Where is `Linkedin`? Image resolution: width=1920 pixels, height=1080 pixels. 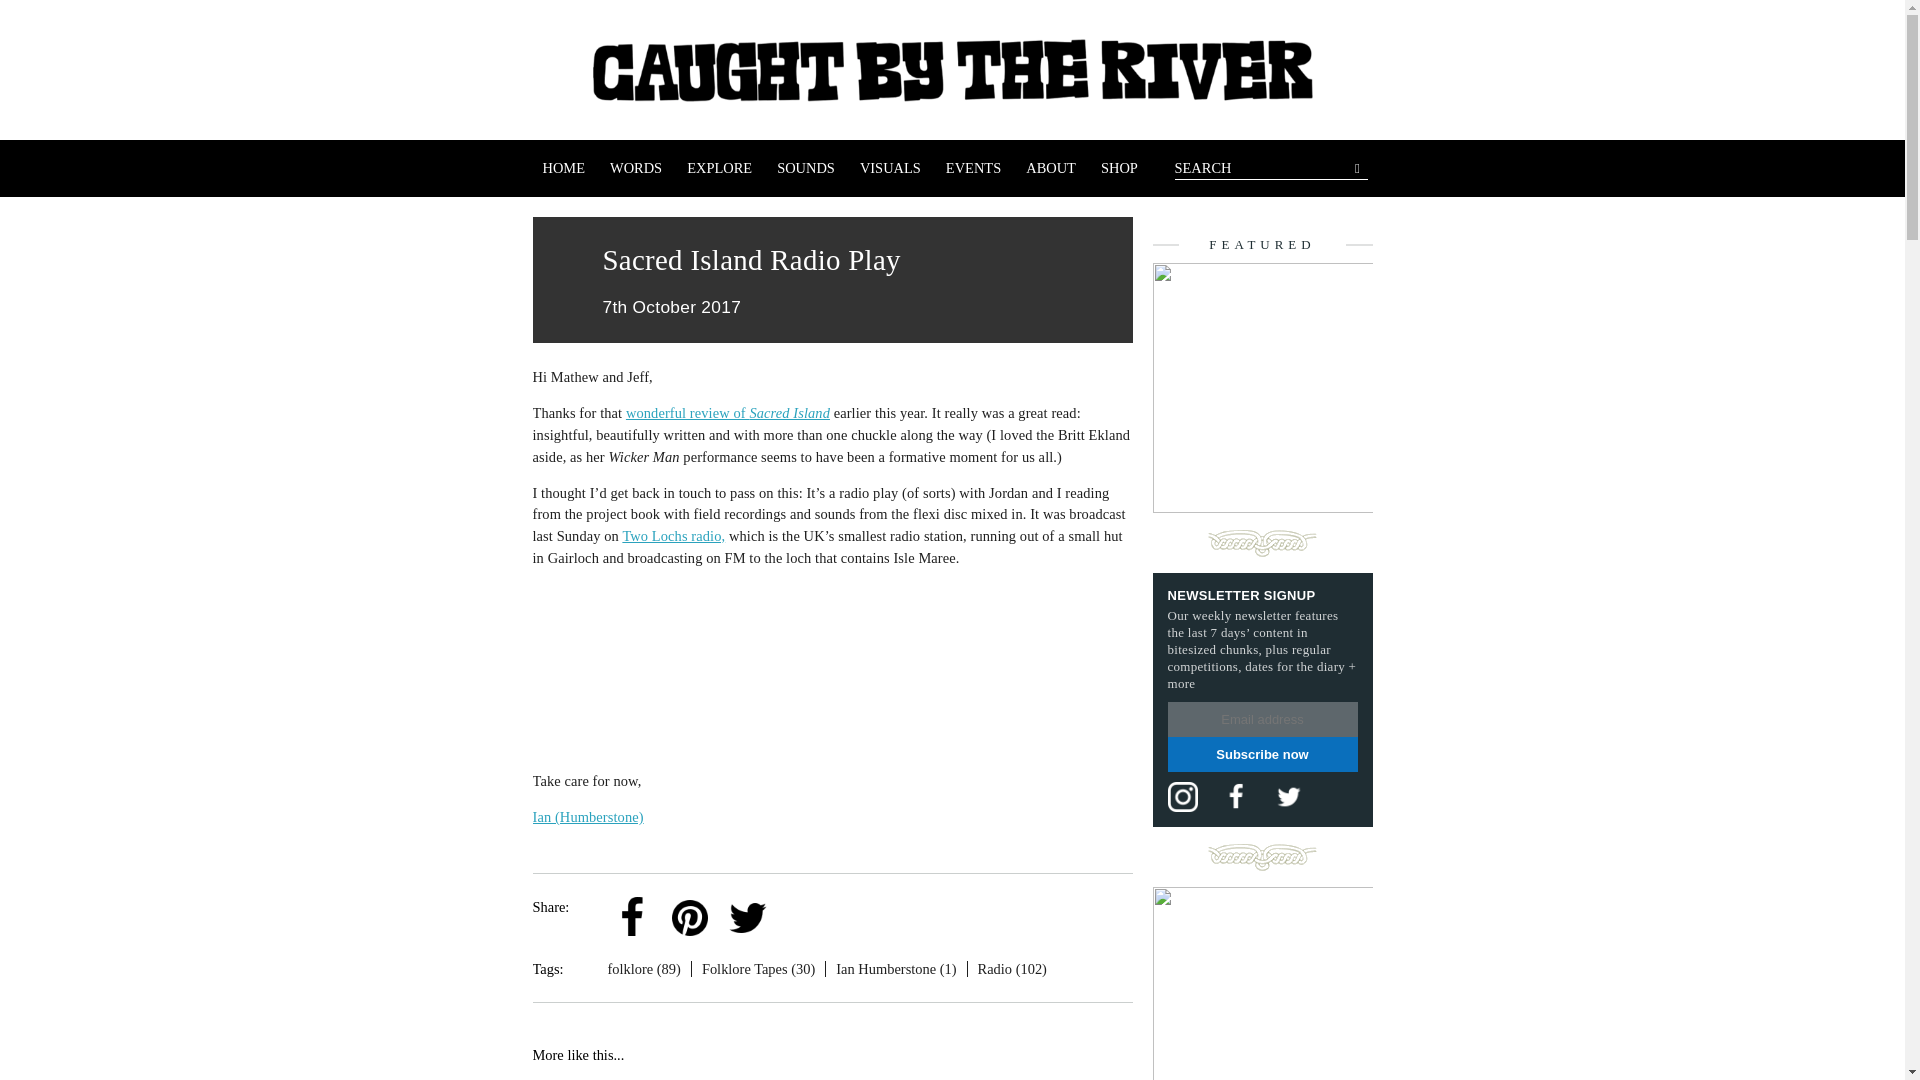 Linkedin is located at coordinates (805, 918).